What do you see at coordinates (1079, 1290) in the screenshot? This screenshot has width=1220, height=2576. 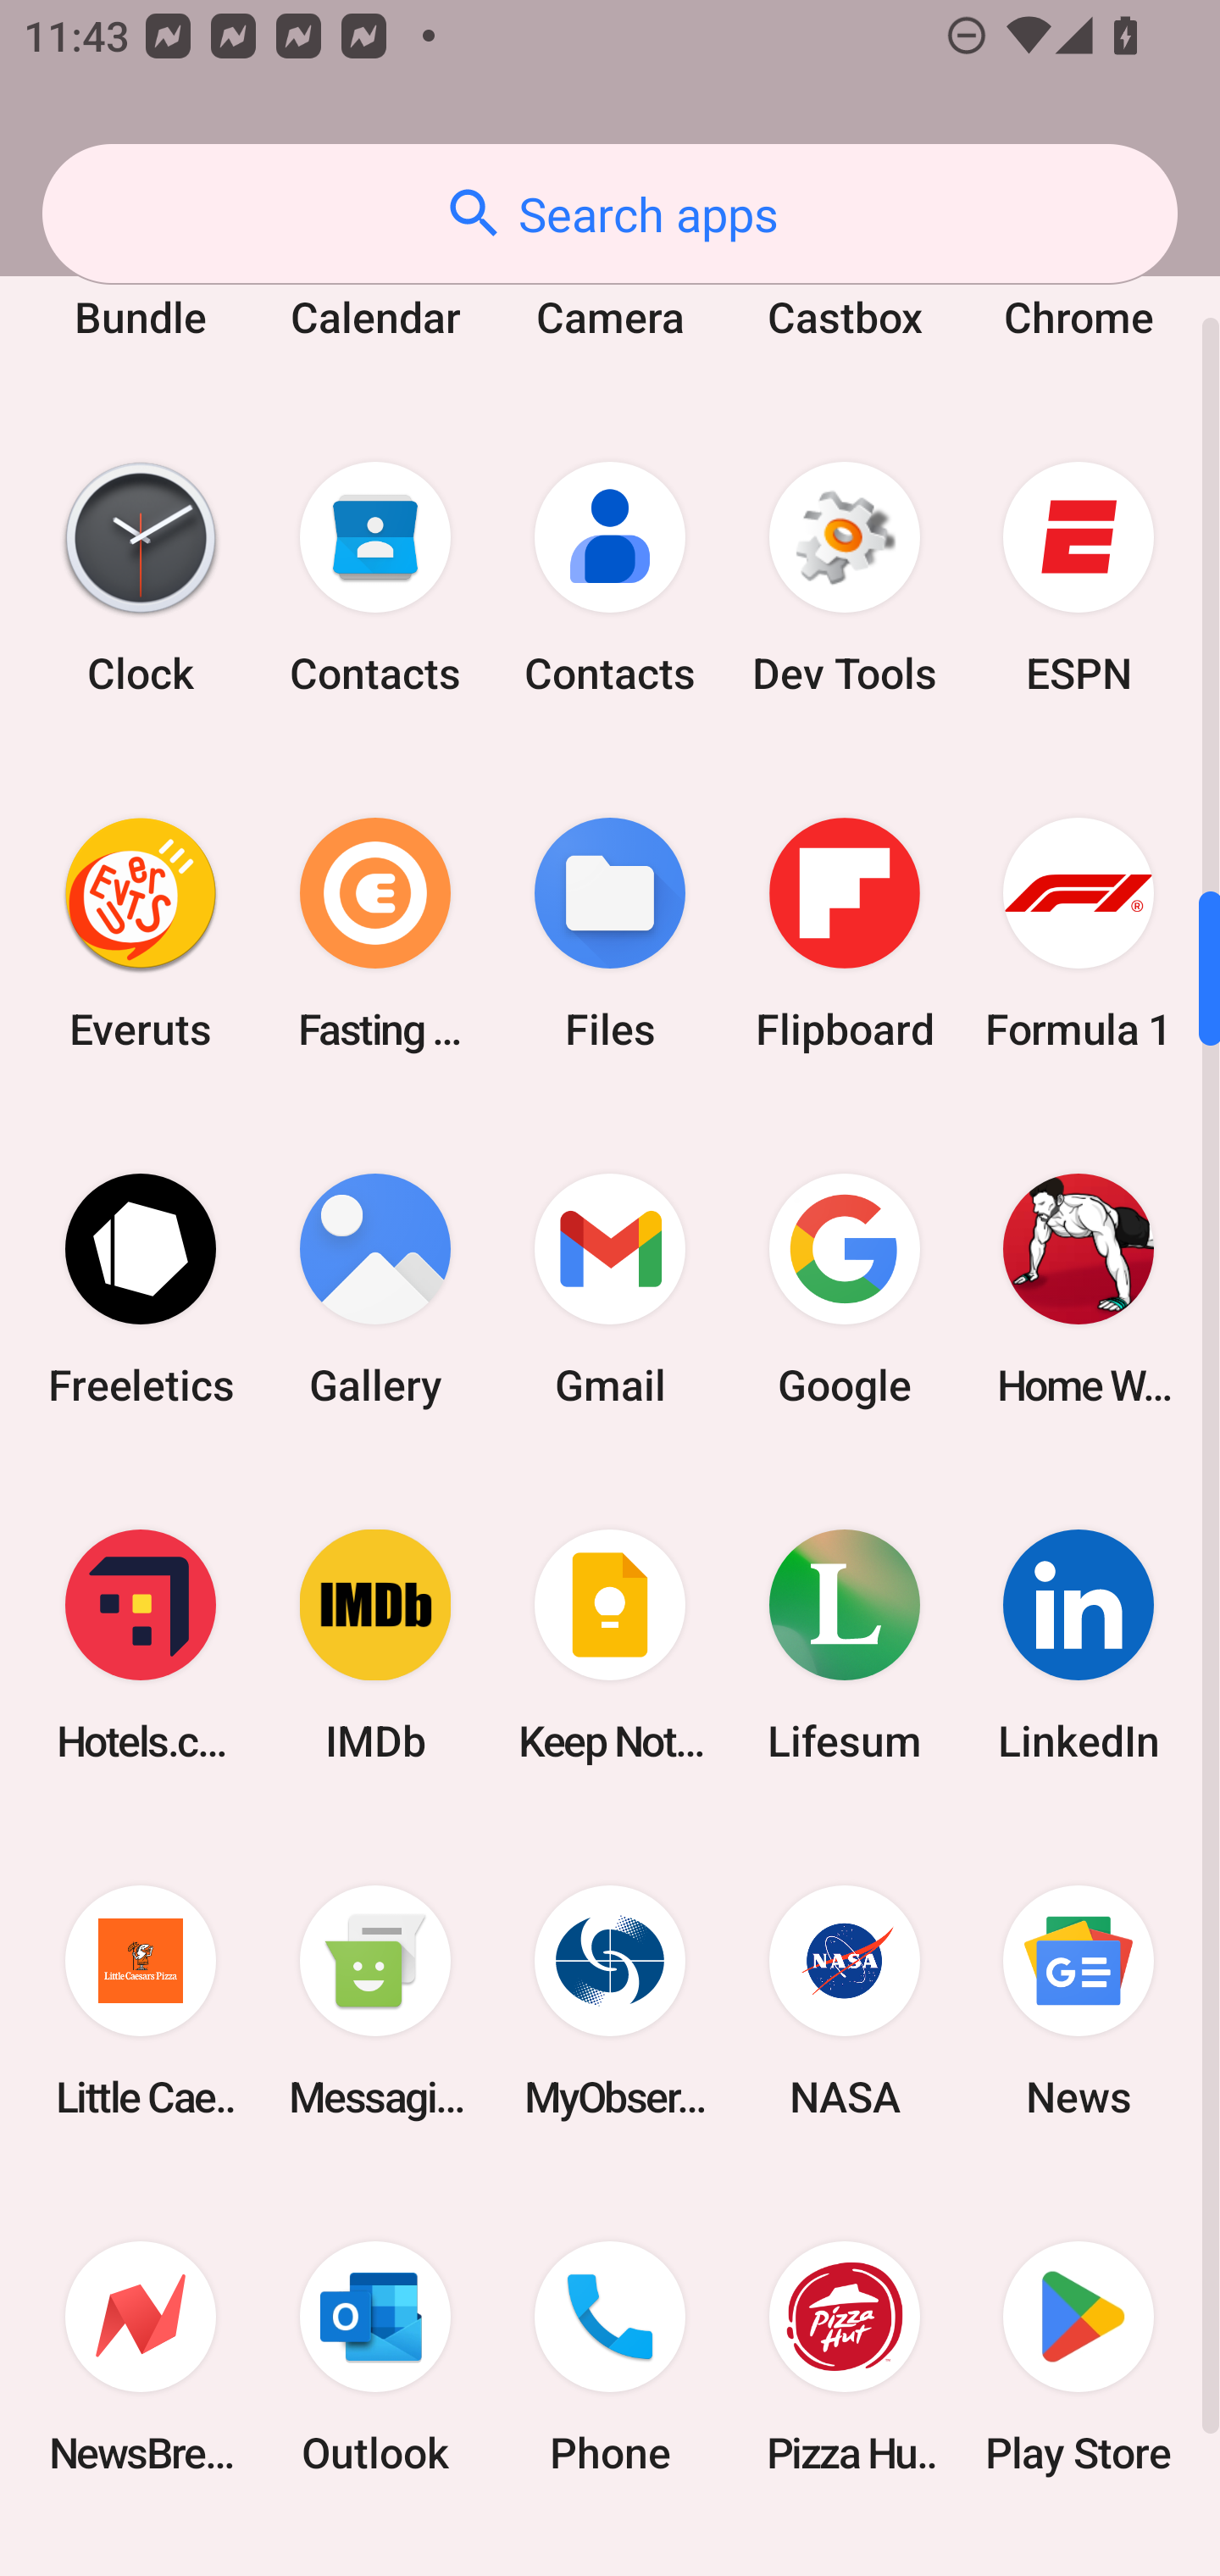 I see `Home Workout` at bounding box center [1079, 1290].